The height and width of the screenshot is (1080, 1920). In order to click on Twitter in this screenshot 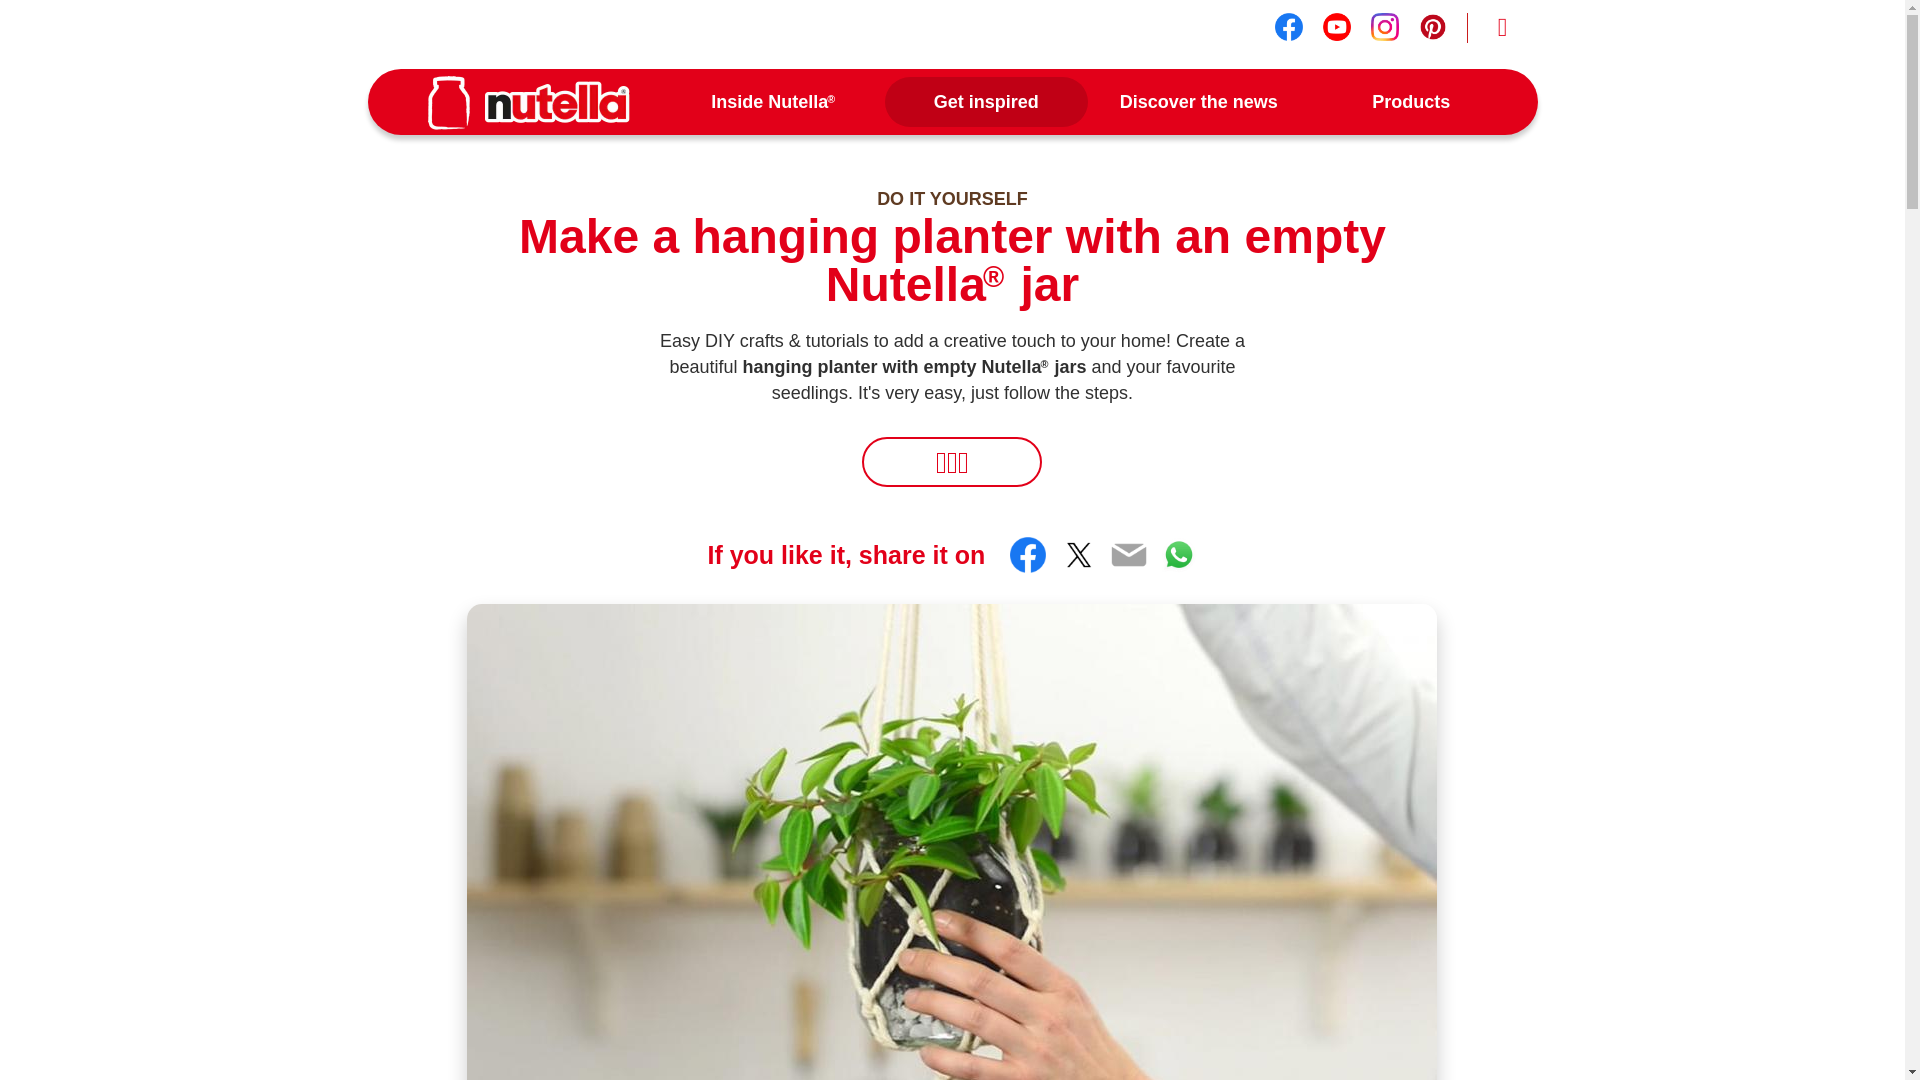, I will do `click(1078, 554)`.